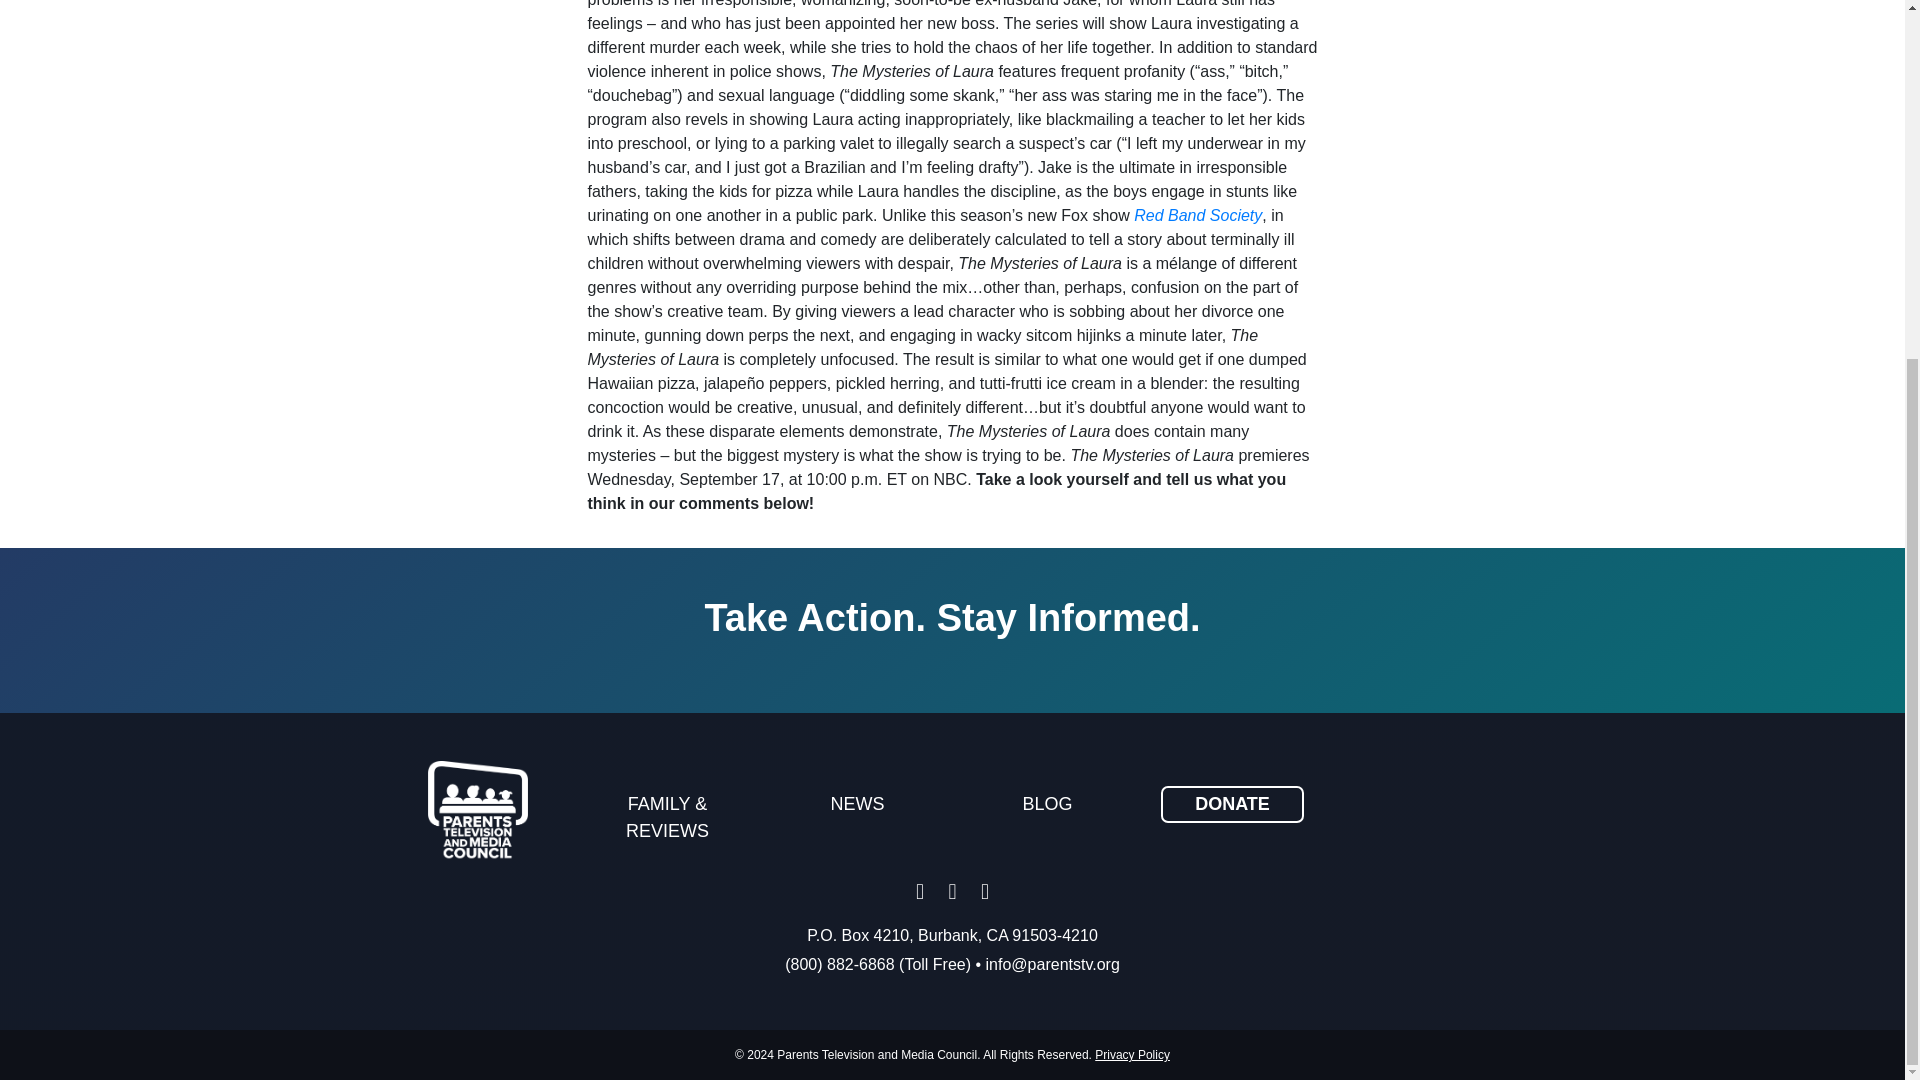  Describe the element at coordinates (1232, 804) in the screenshot. I see `DONATE` at that location.